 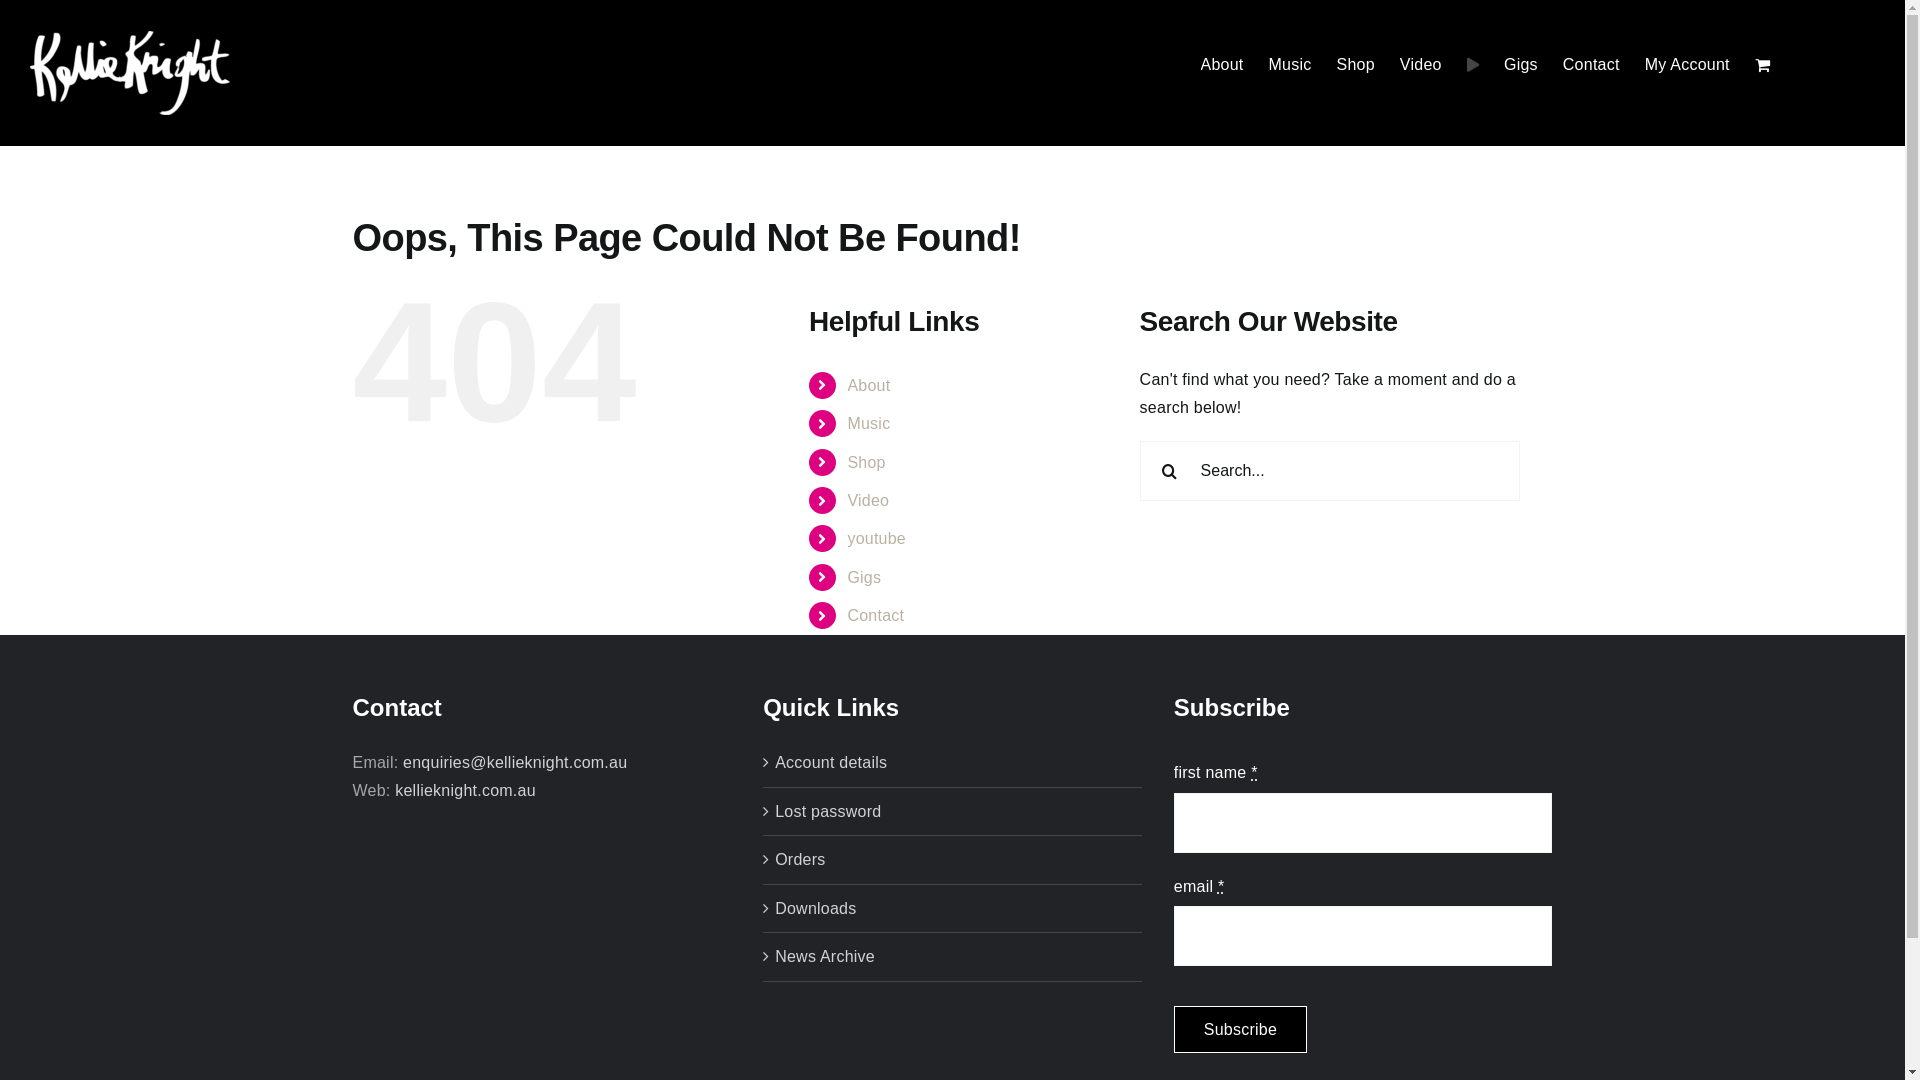 What do you see at coordinates (1688, 65) in the screenshot?
I see `My Account` at bounding box center [1688, 65].